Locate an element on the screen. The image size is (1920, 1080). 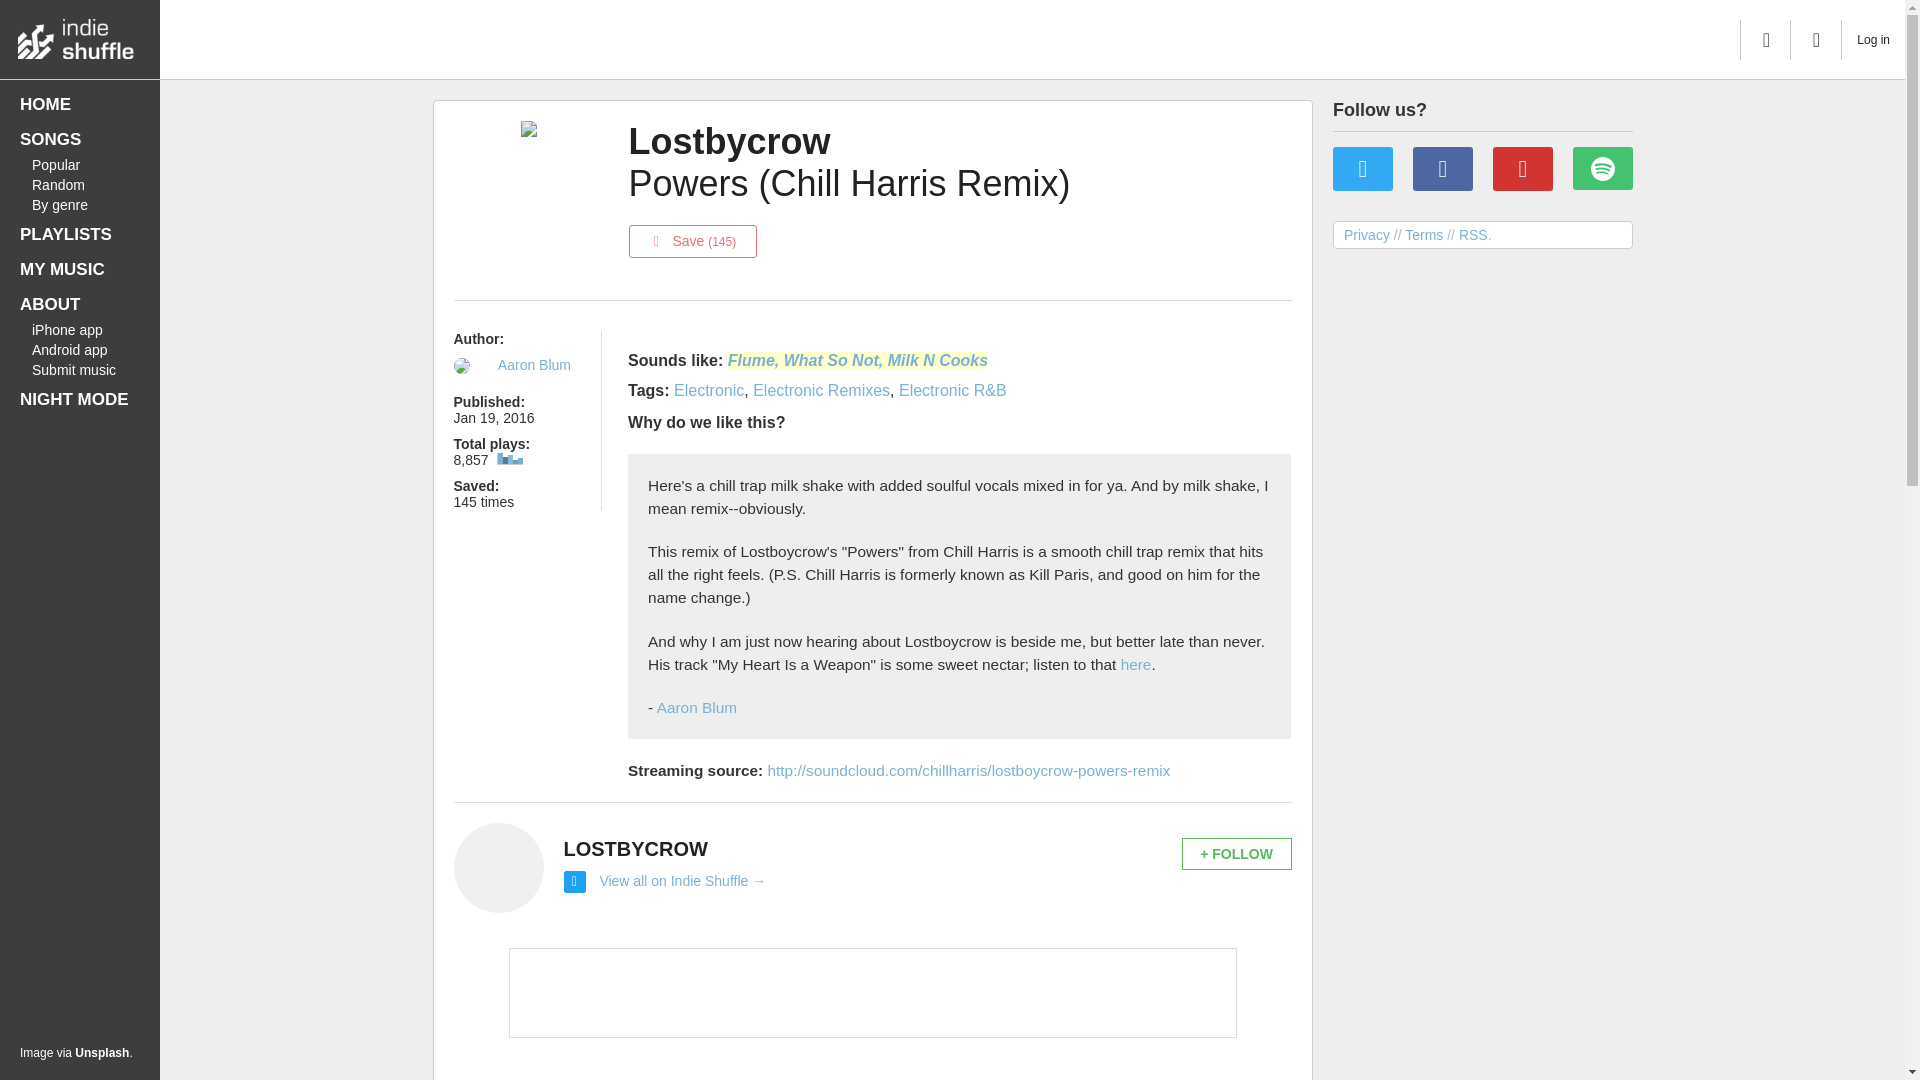
MY MUSIC is located at coordinates (80, 270).